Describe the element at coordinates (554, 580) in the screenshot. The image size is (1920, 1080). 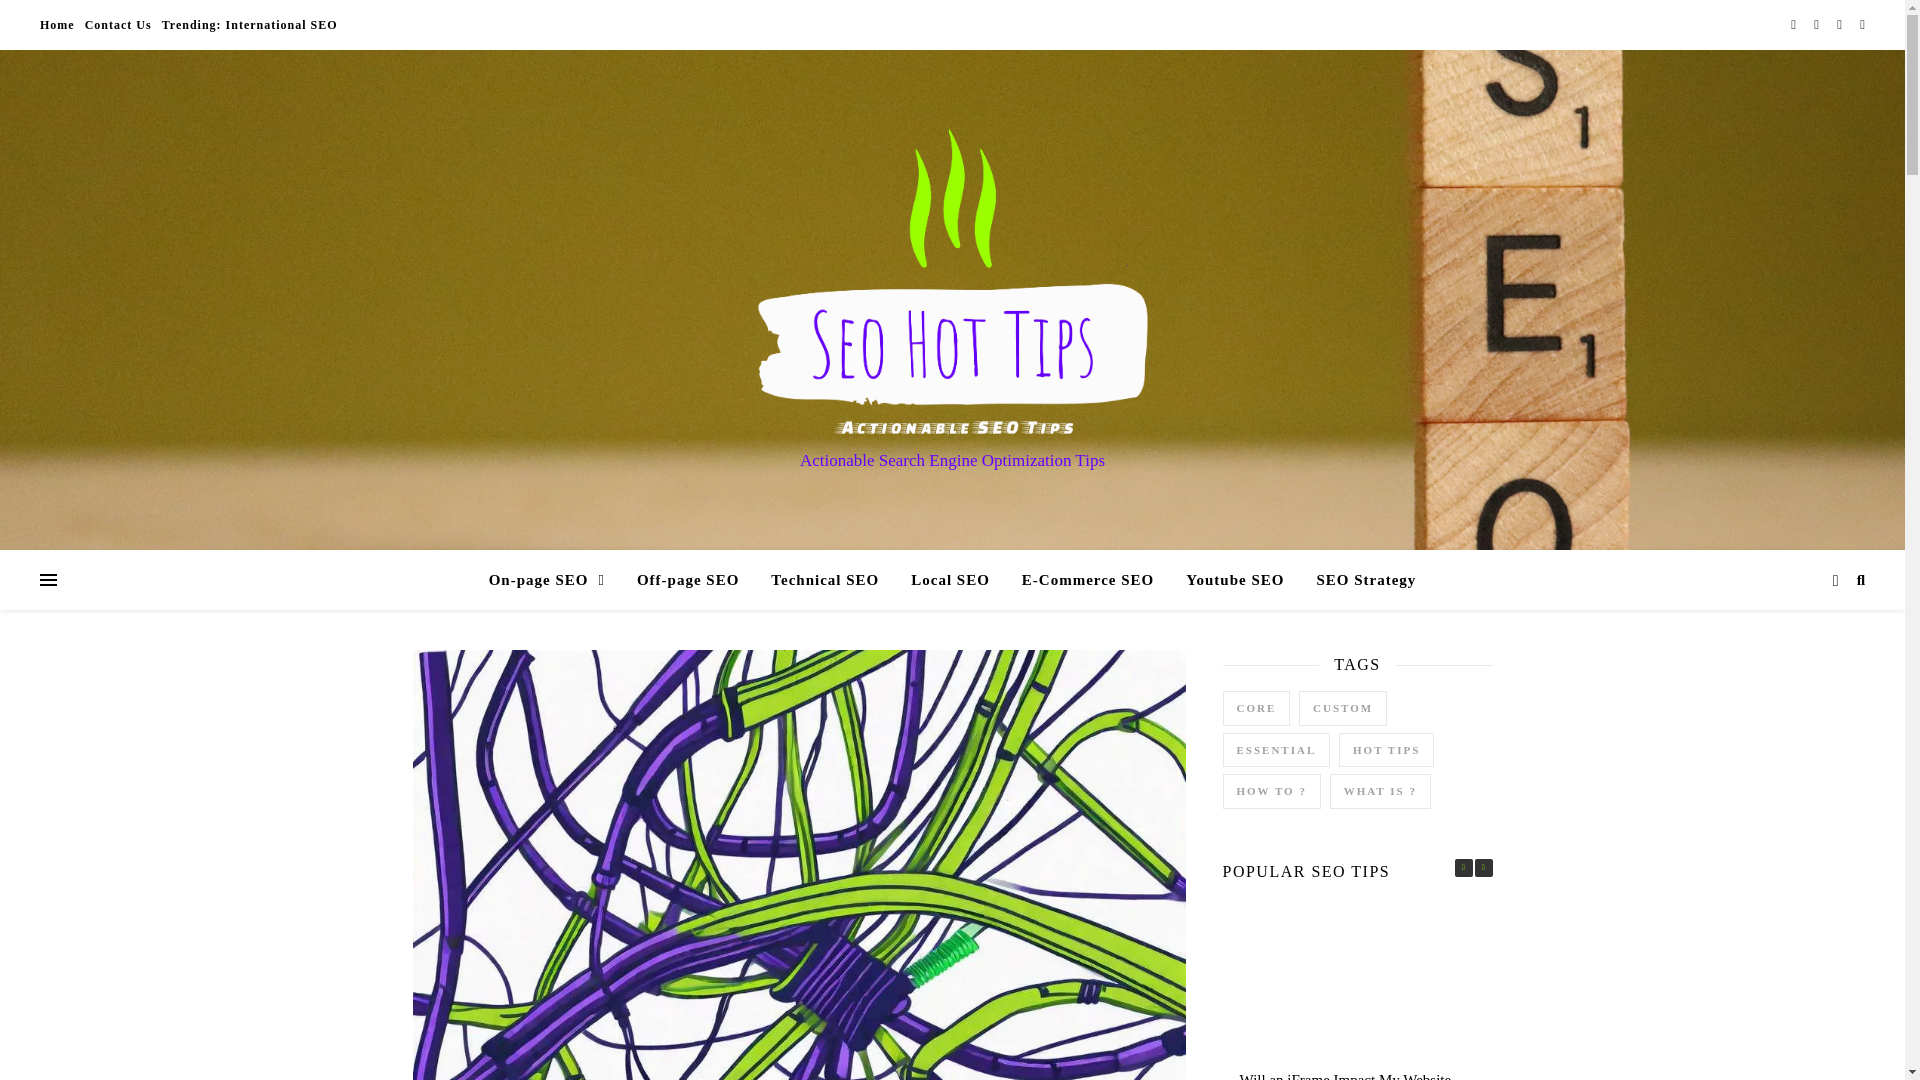
I see `On-page SEO` at that location.